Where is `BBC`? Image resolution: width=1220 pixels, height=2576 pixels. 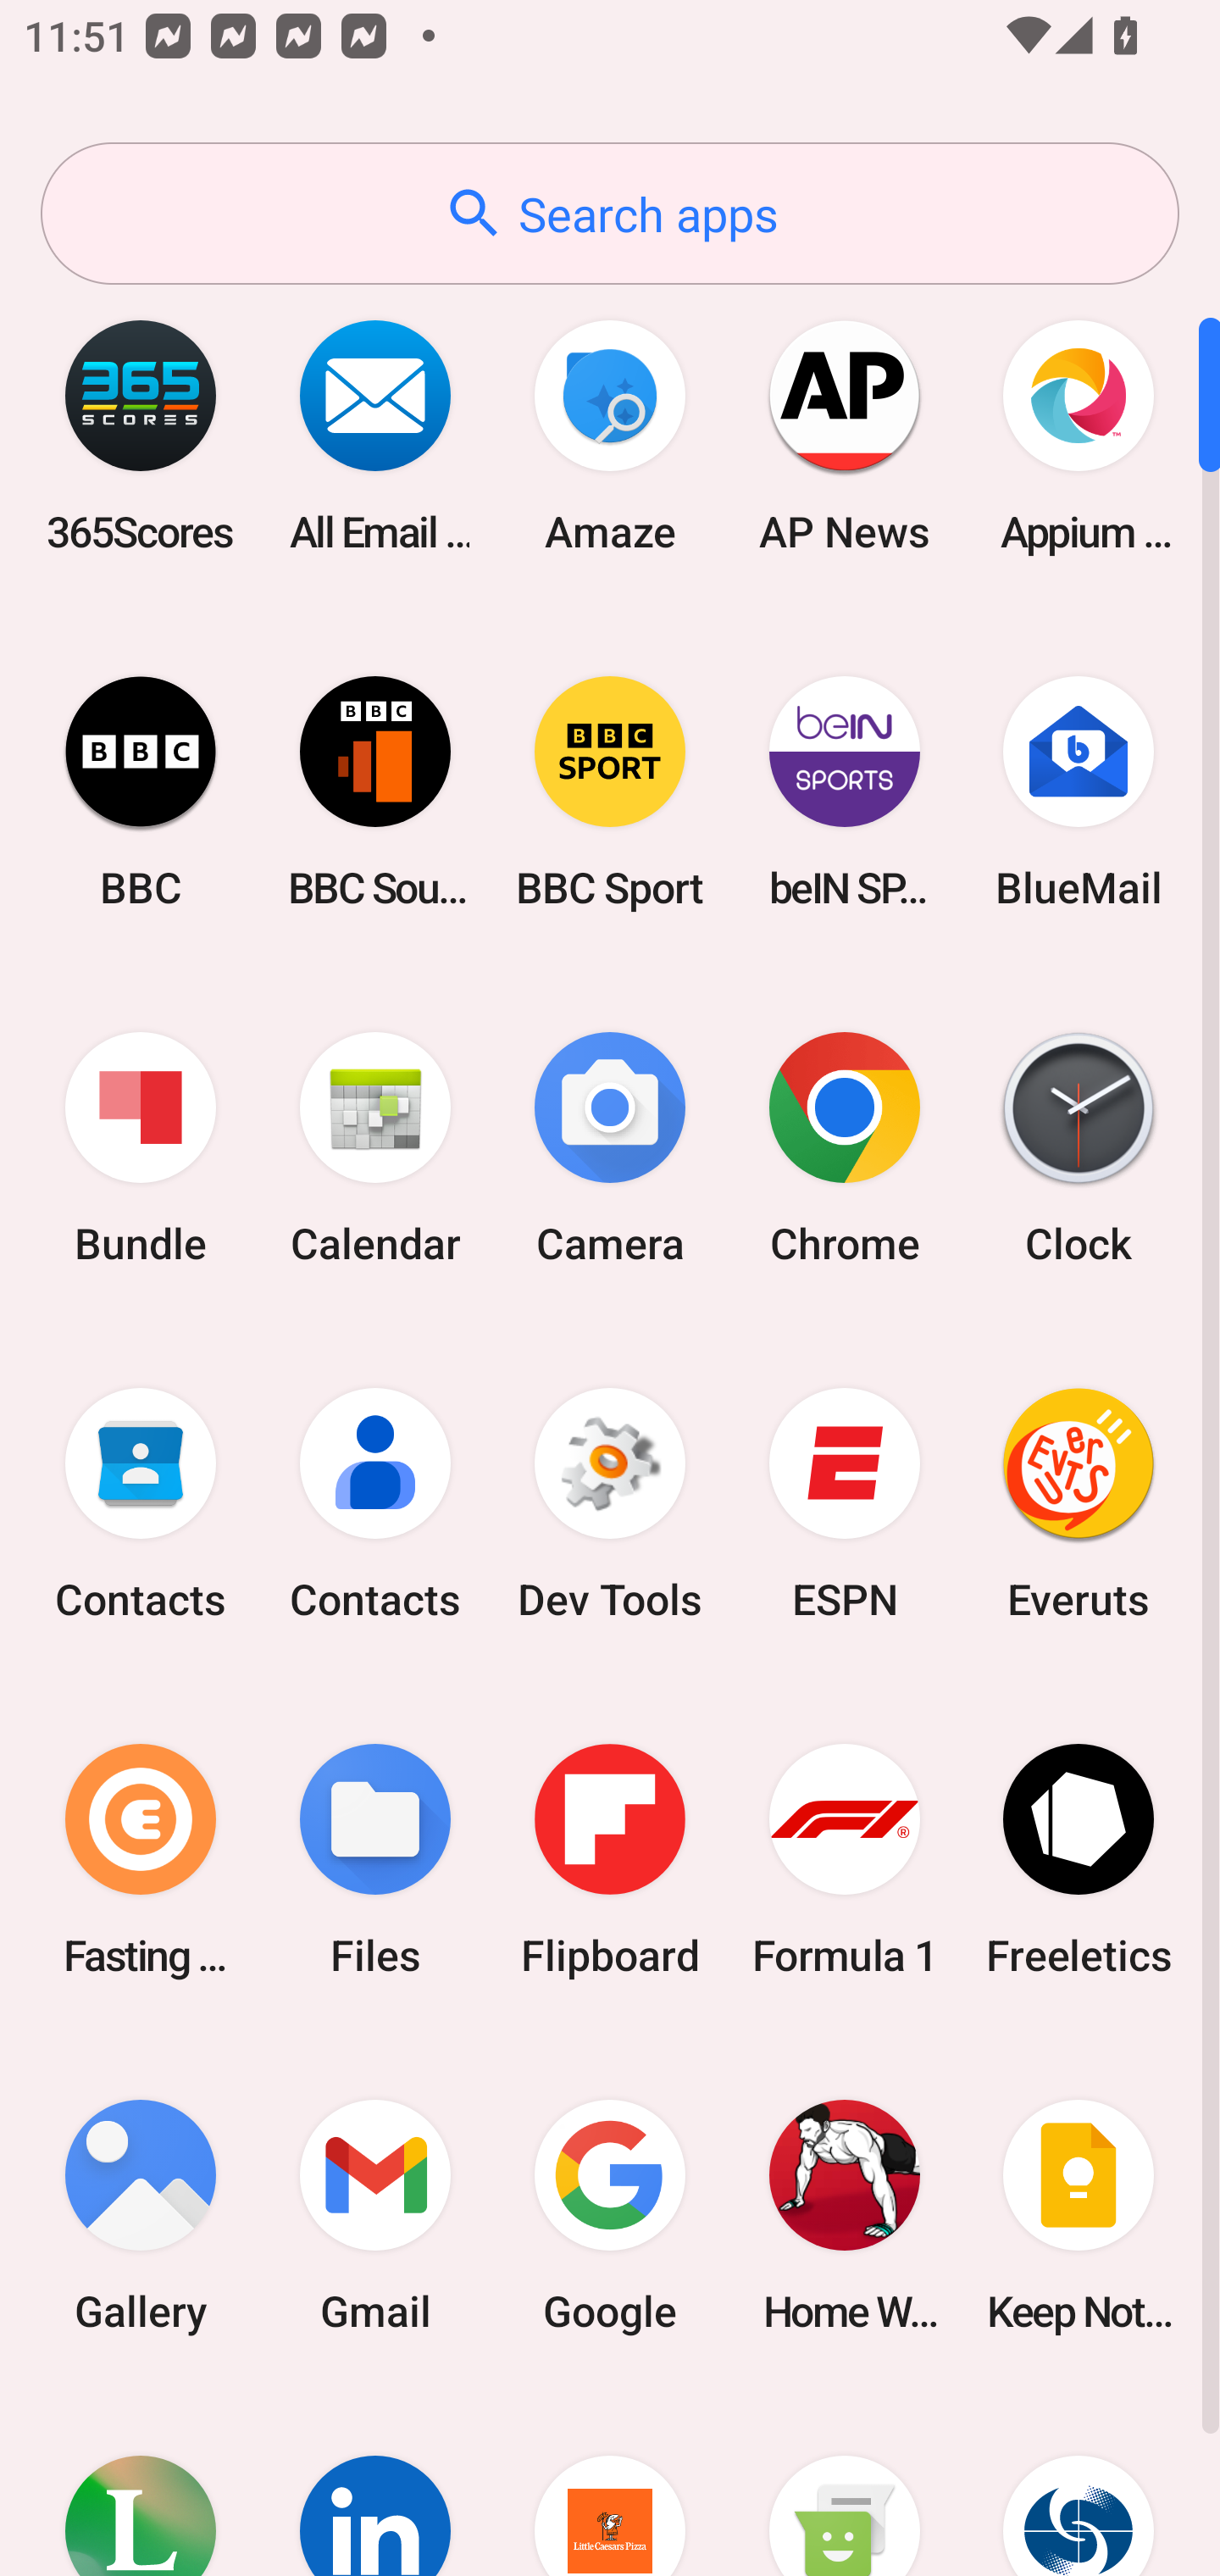
BBC is located at coordinates (141, 791).